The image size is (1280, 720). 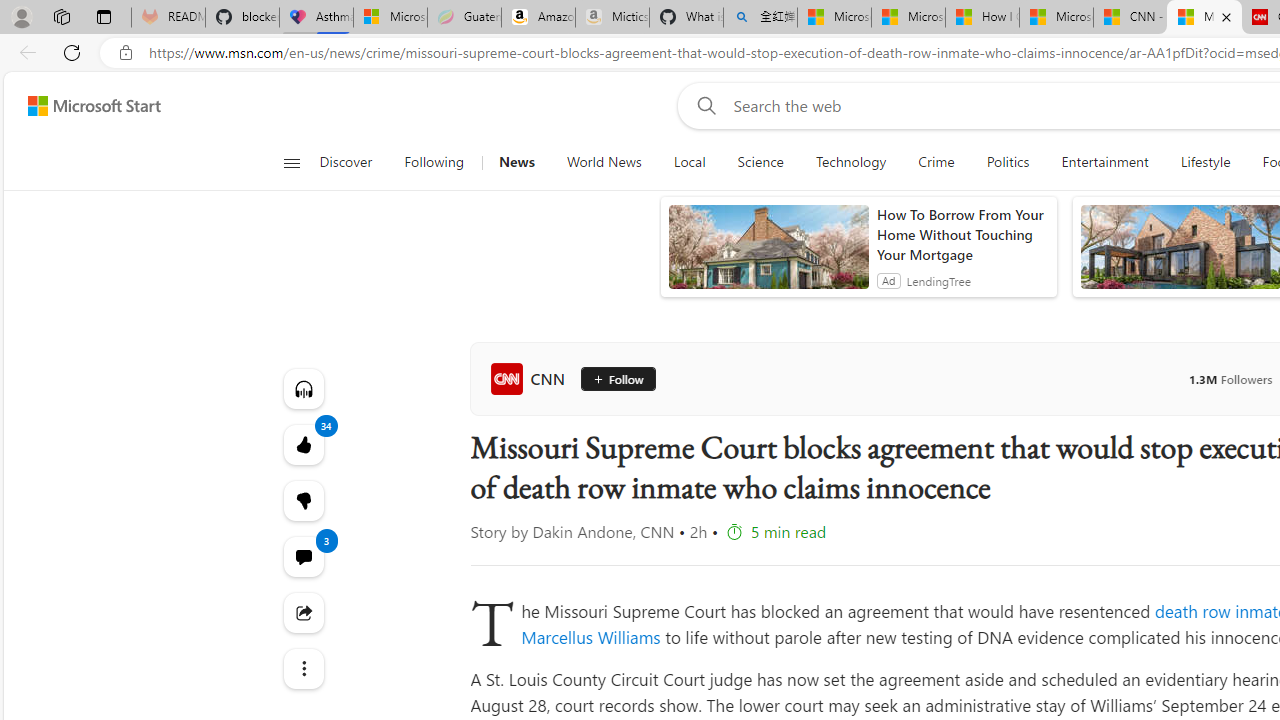 What do you see at coordinates (1206, 162) in the screenshot?
I see `Lifestyle` at bounding box center [1206, 162].